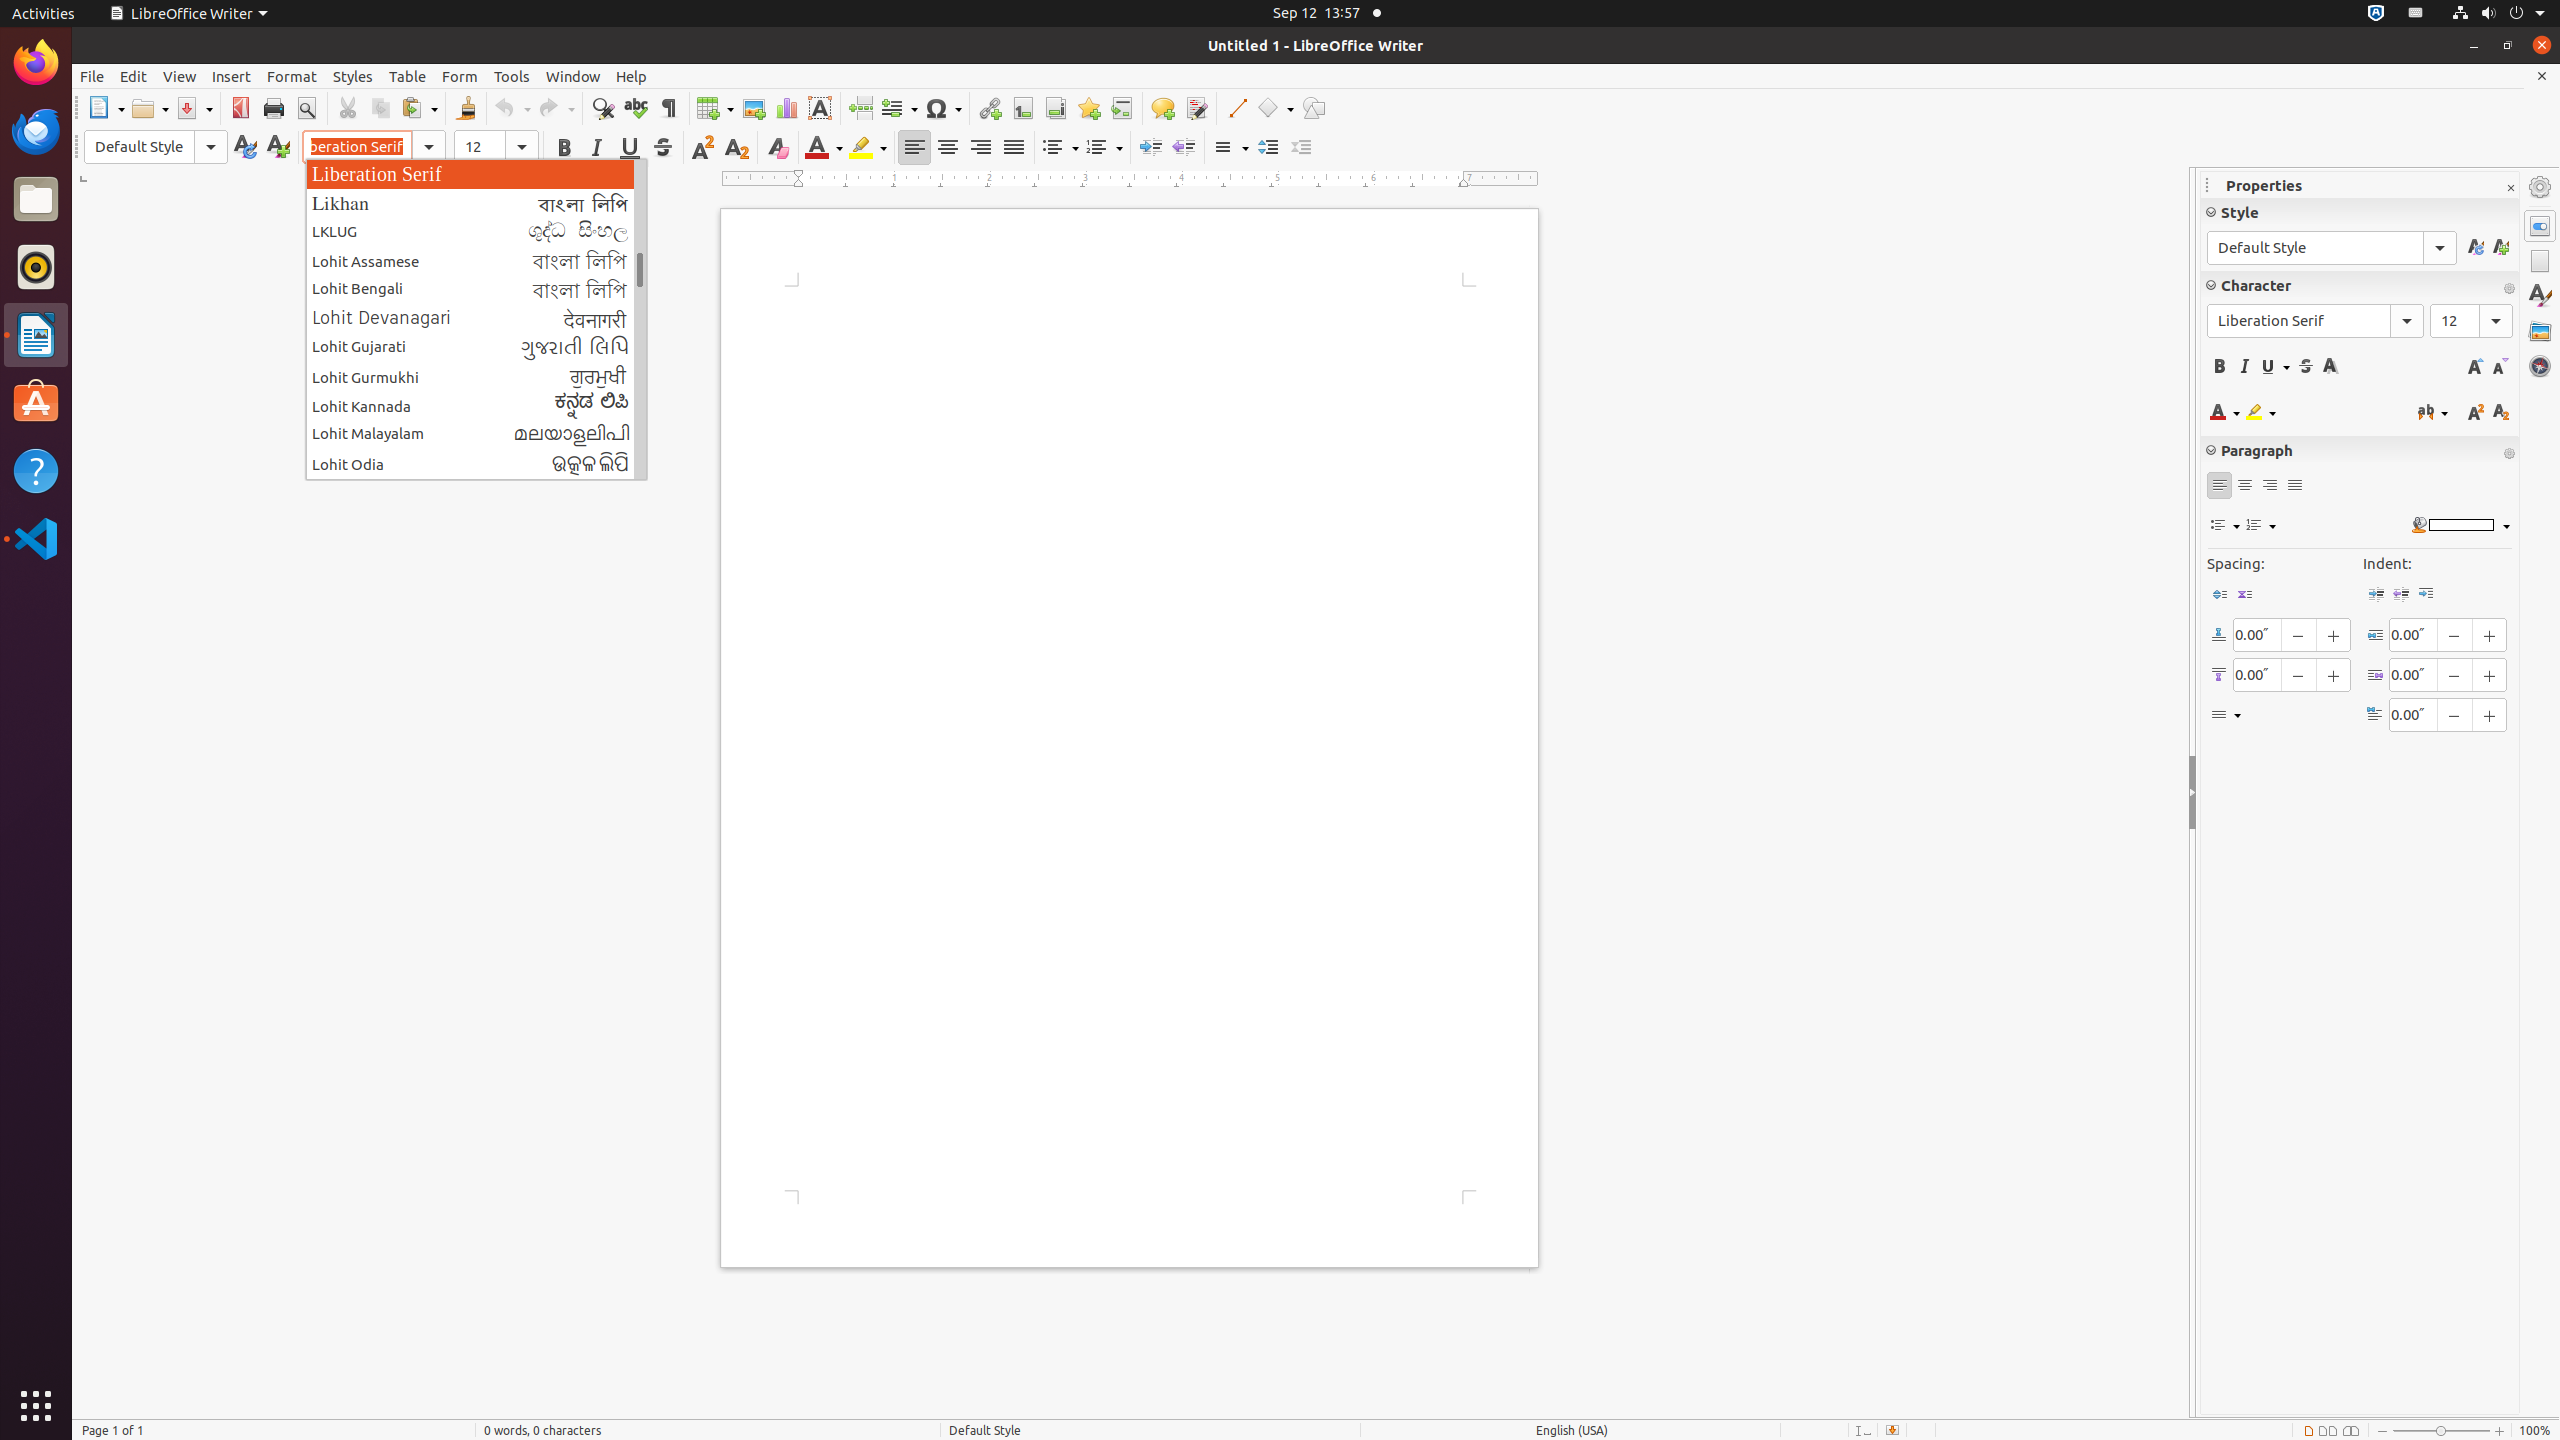 The width and height of the screenshot is (2560, 1440). What do you see at coordinates (476, 232) in the screenshot?
I see `LKLUG` at bounding box center [476, 232].